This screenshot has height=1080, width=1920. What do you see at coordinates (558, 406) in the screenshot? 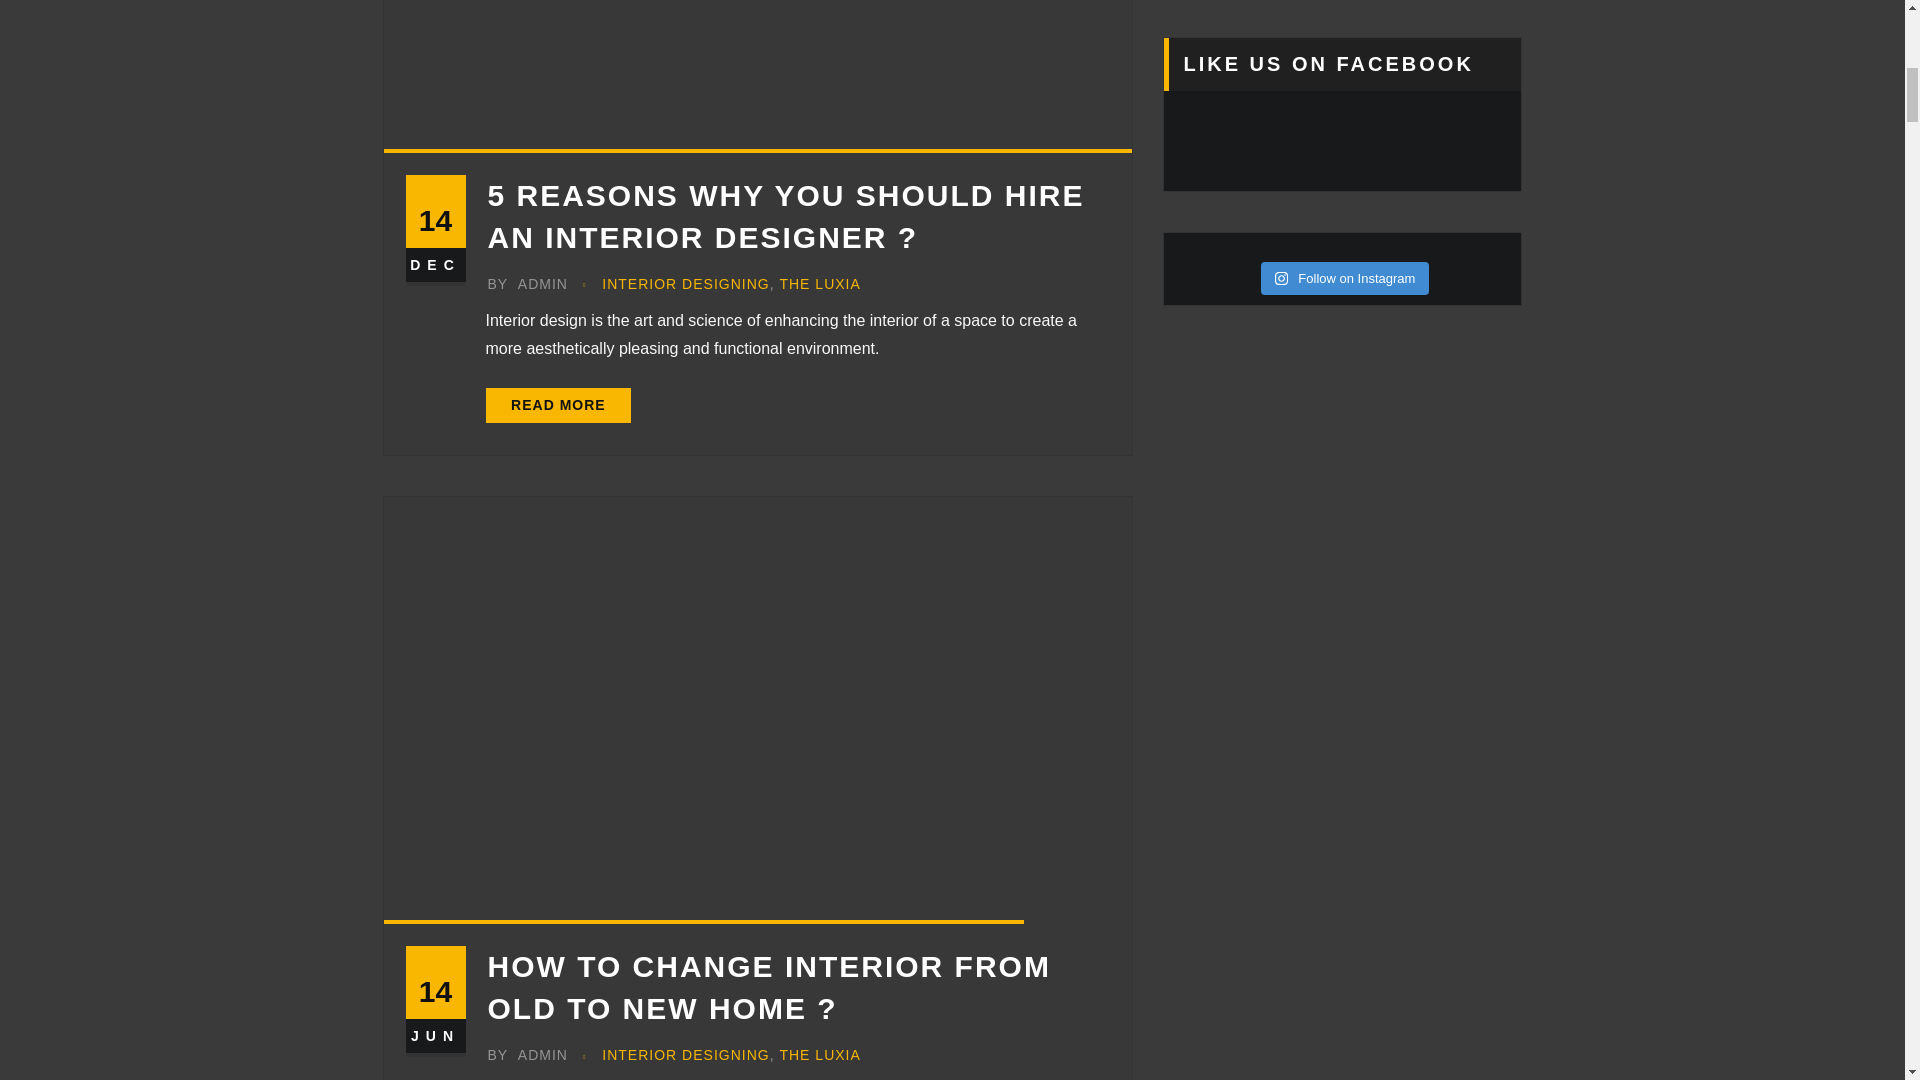
I see `READ MORE` at bounding box center [558, 406].